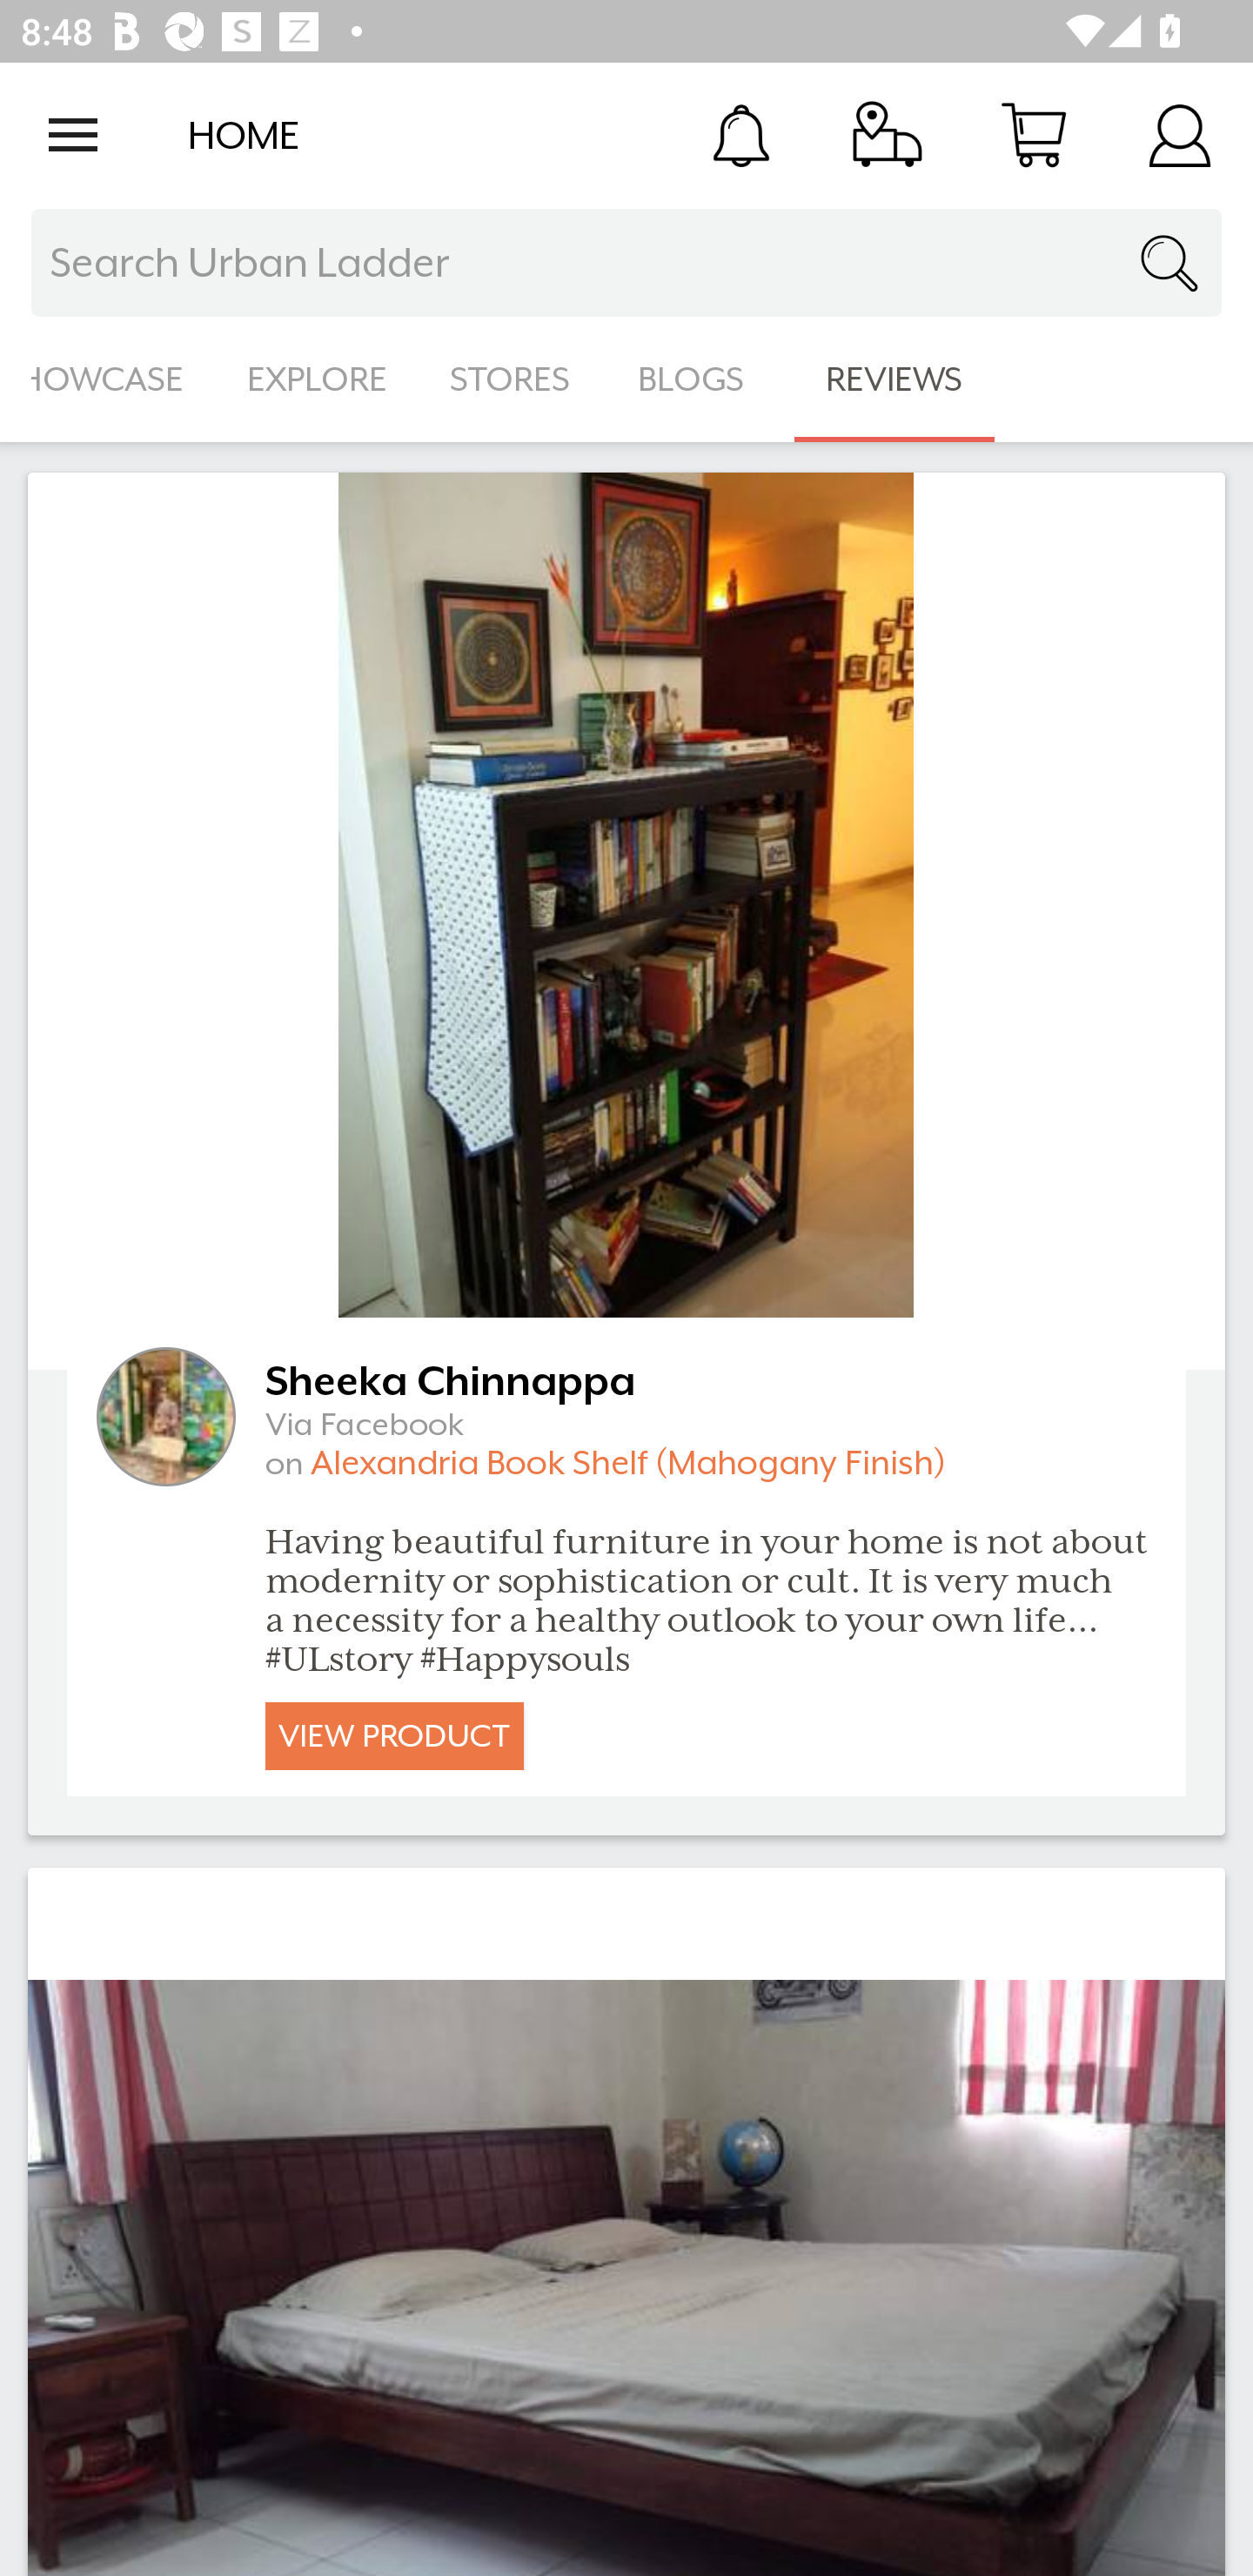  I want to click on Cart, so click(1034, 134).